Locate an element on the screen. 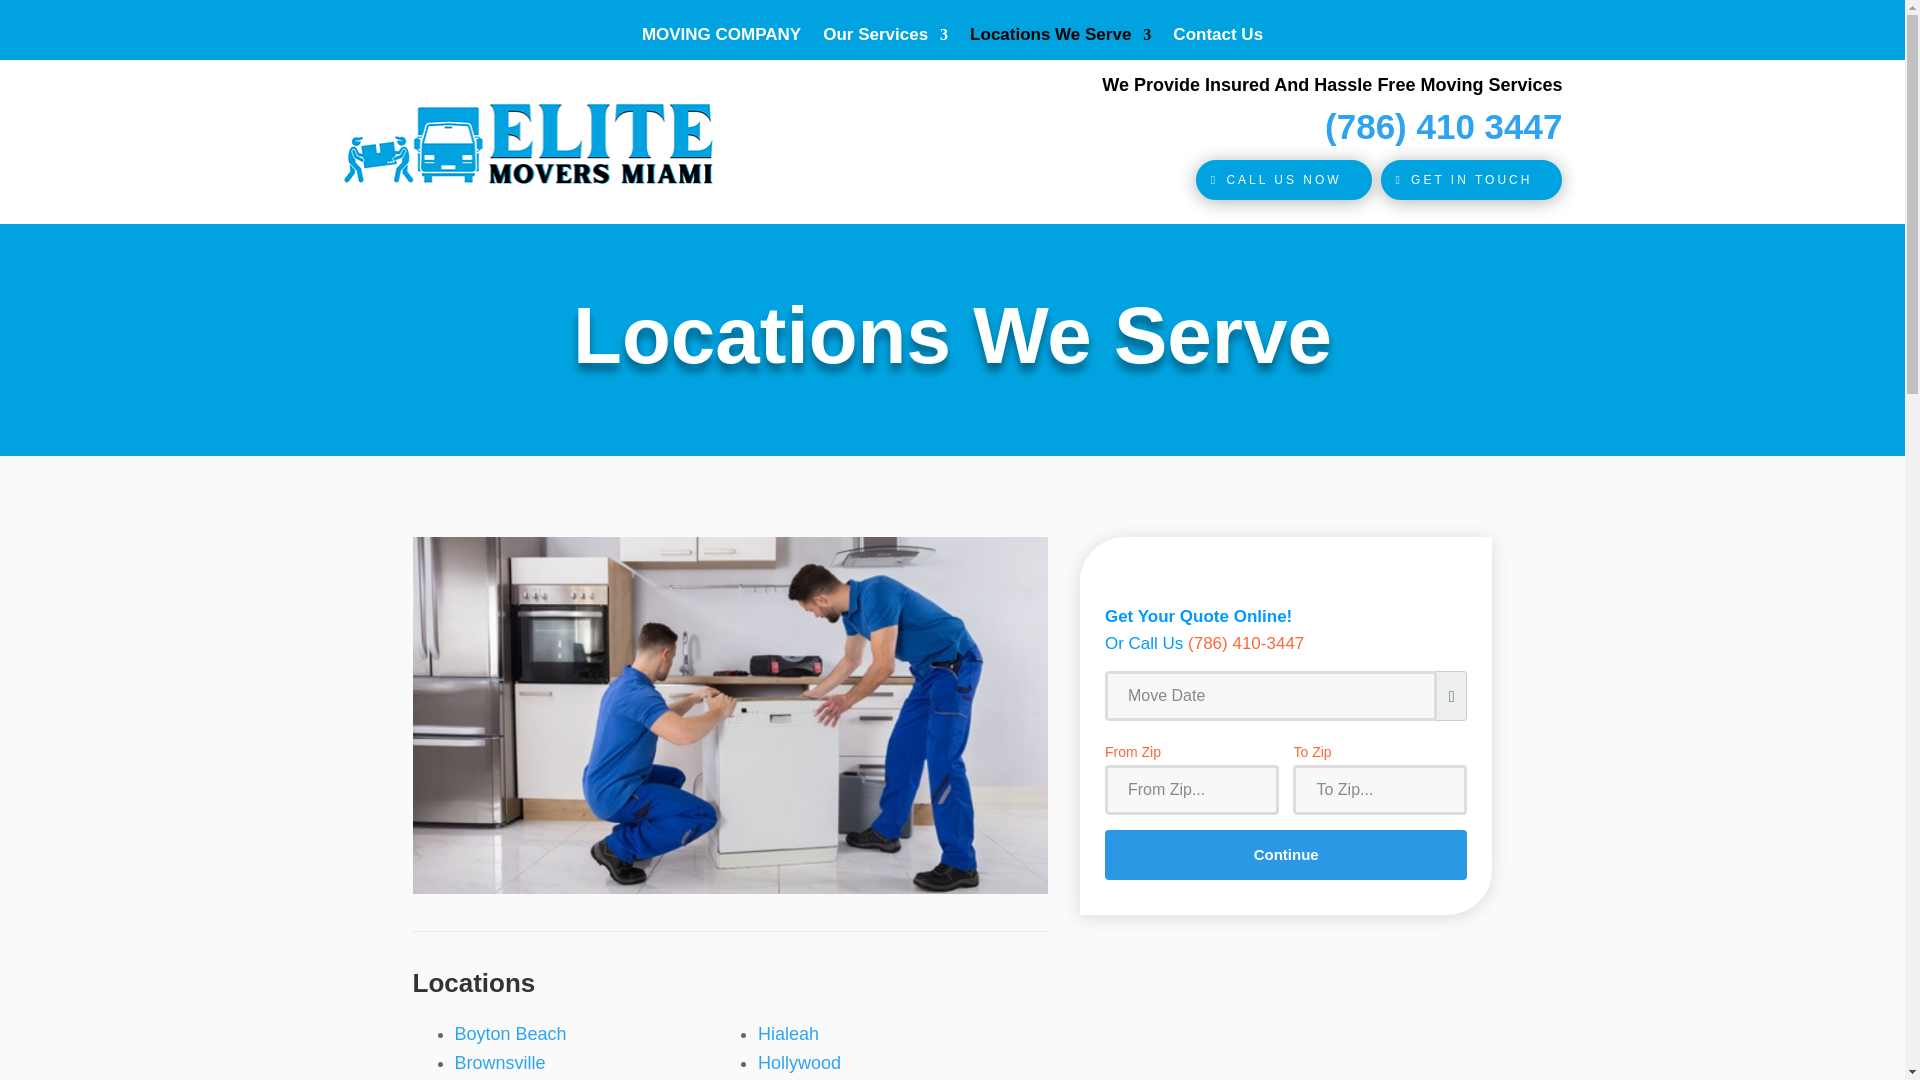 The width and height of the screenshot is (1920, 1080). Contact Us is located at coordinates (1218, 38).